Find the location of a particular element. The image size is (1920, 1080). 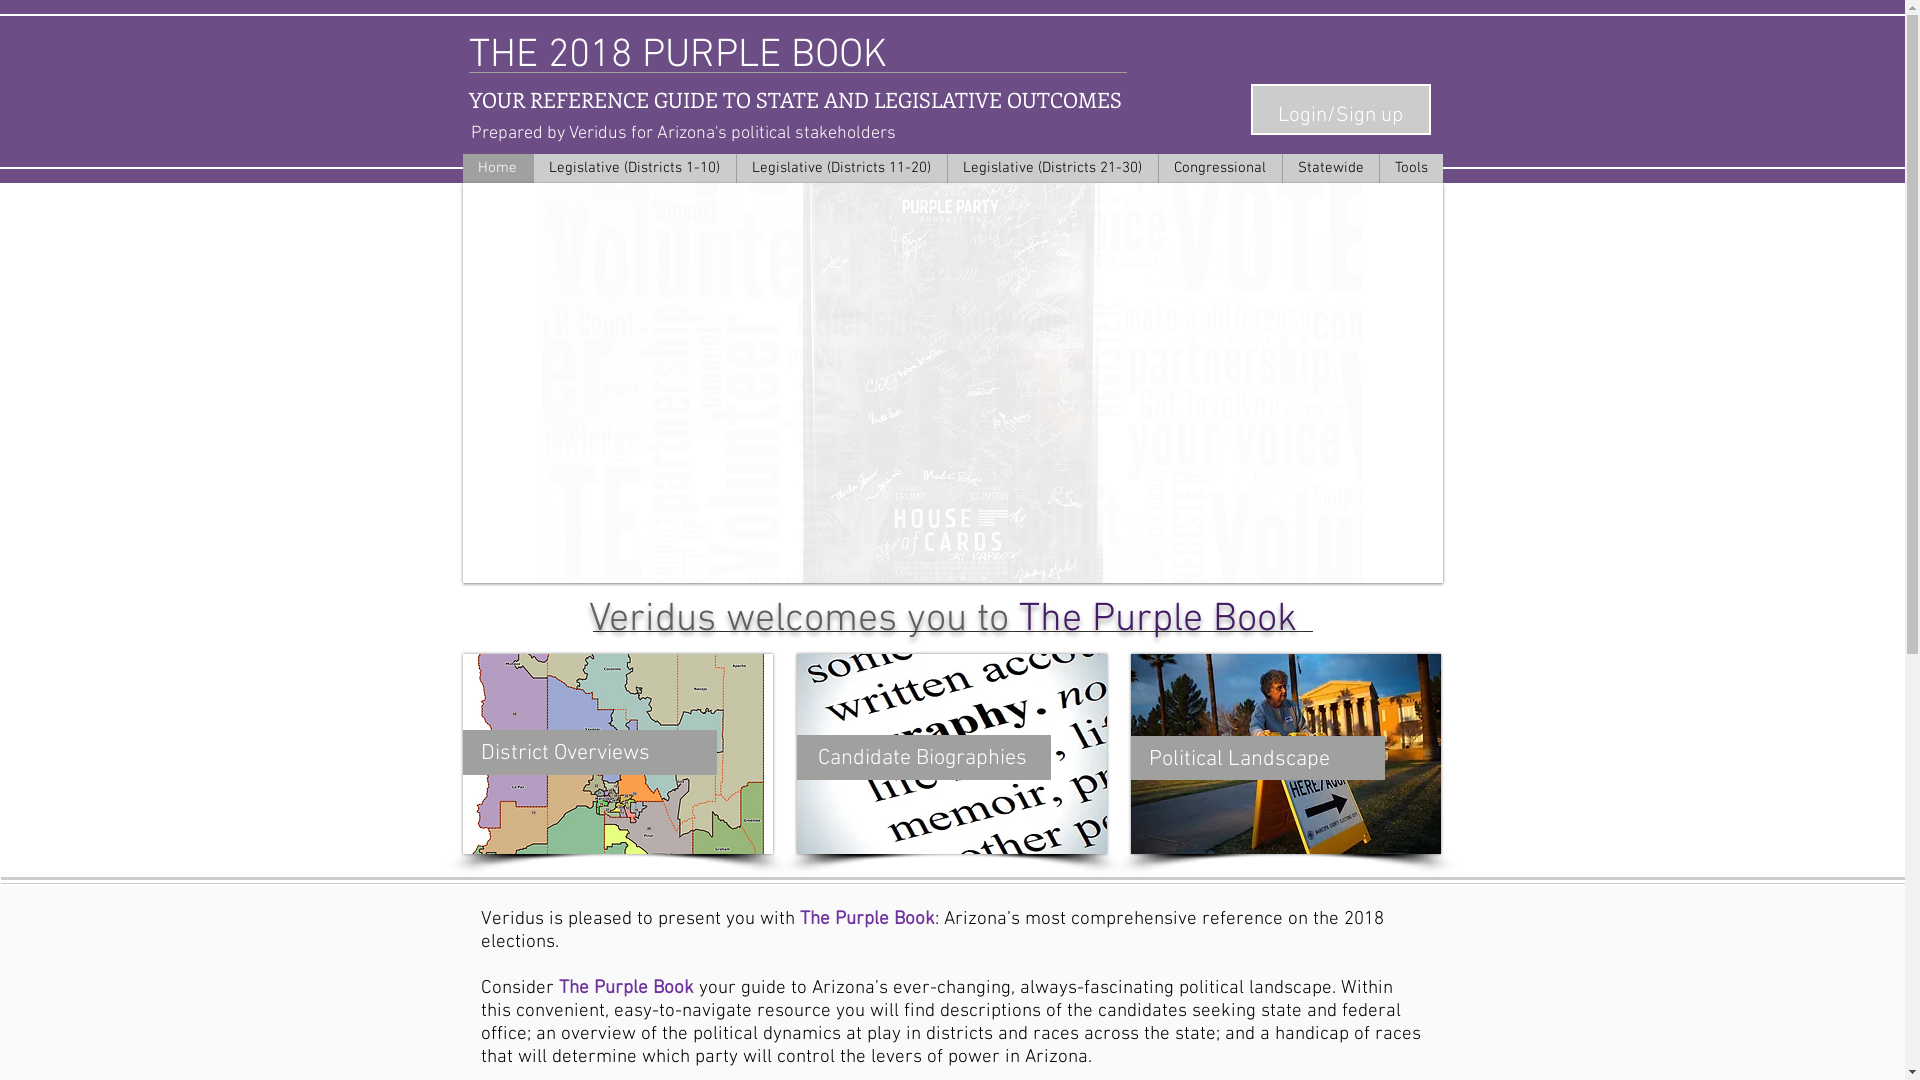

Legislative (Districts 11-20) is located at coordinates (842, 168).